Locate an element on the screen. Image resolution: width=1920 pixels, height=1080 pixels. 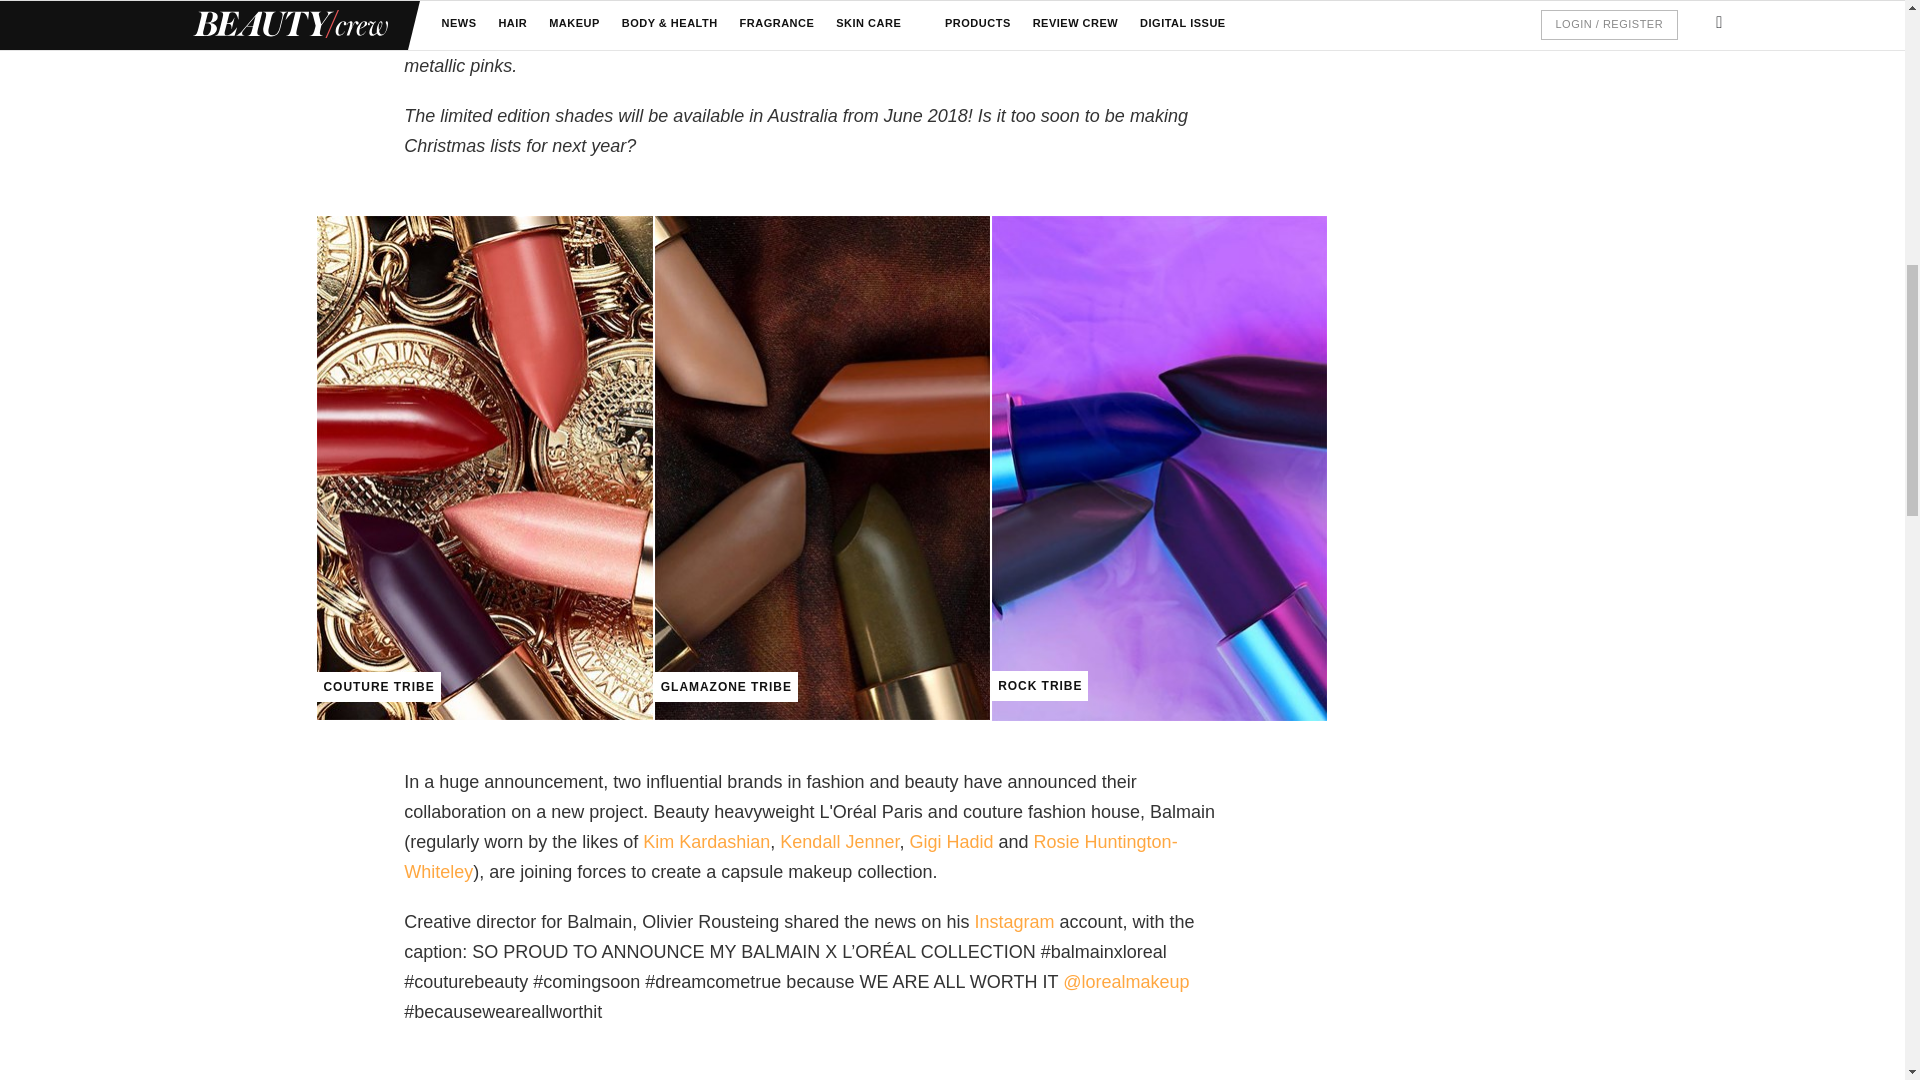
Rosie Huntington-Whiteley Shows Us How She Does Her Makeup is located at coordinates (790, 856).